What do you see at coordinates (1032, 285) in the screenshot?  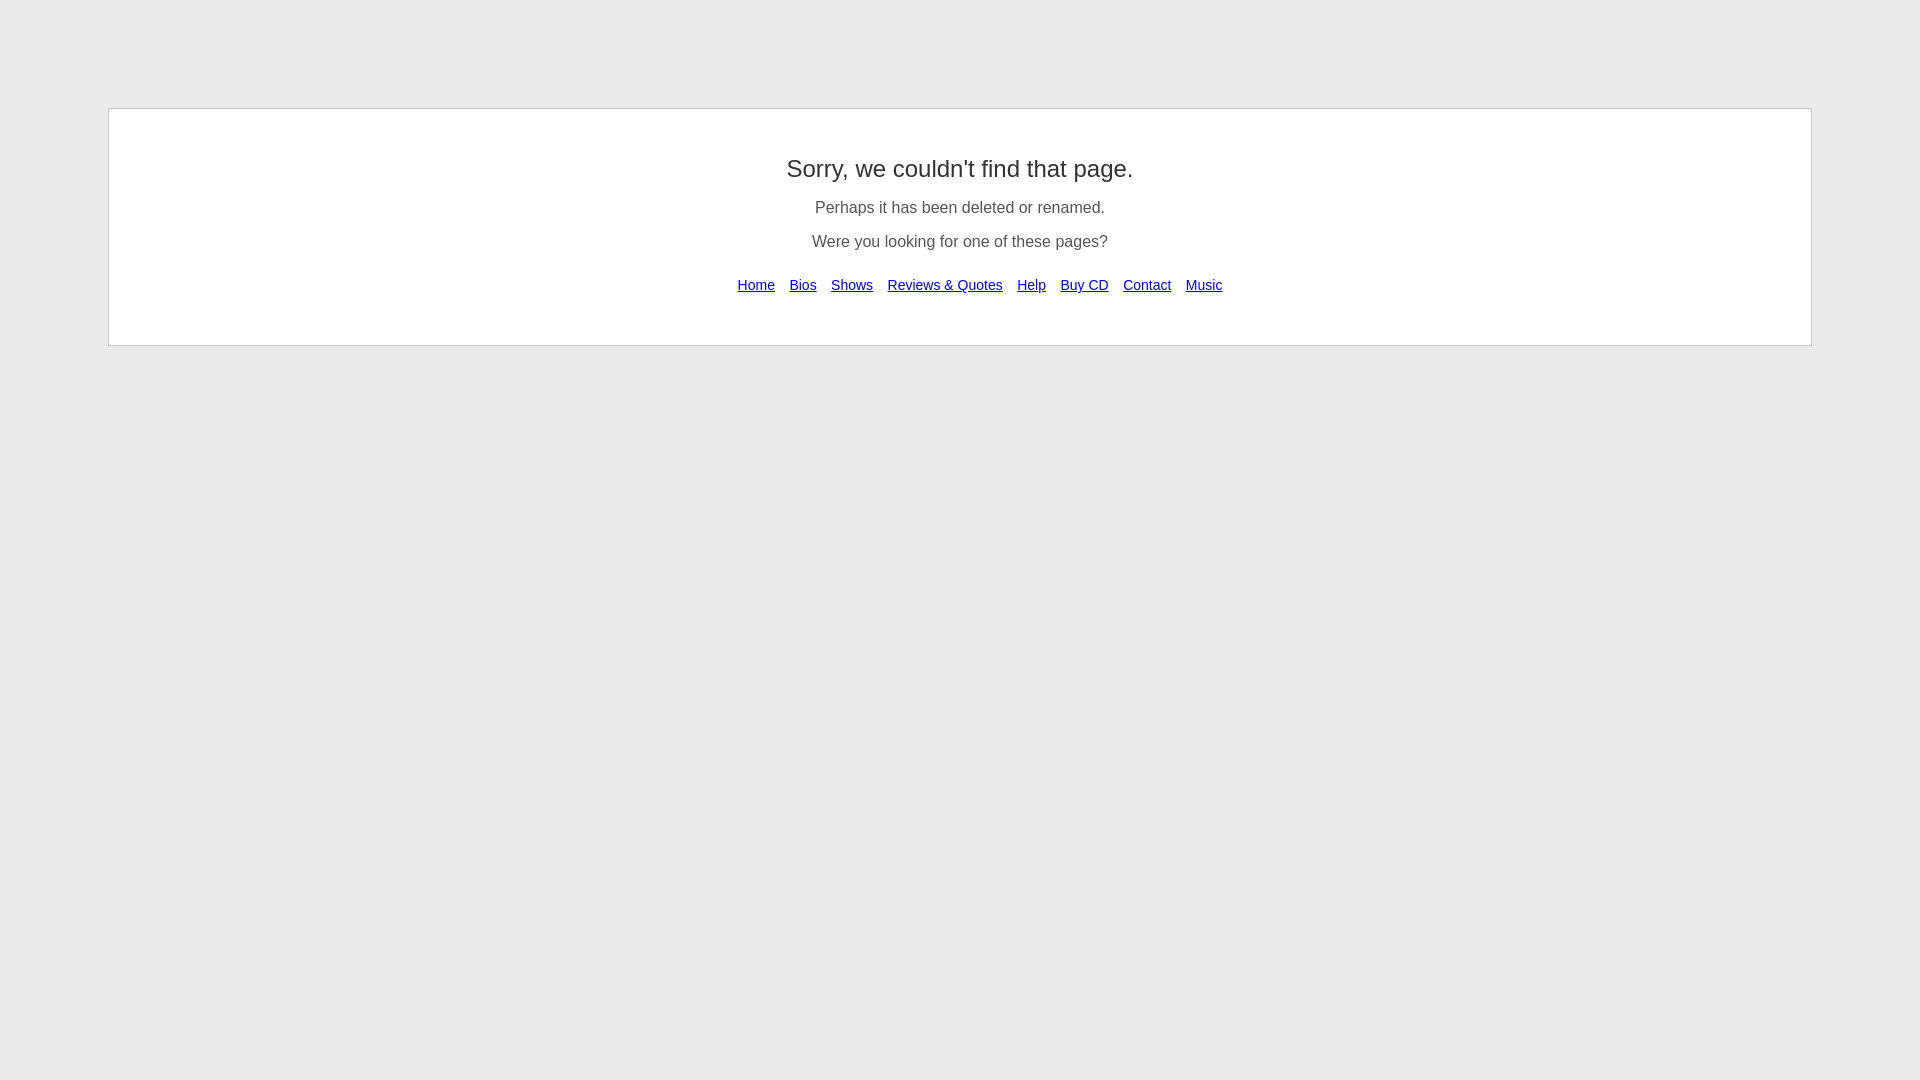 I see `Help` at bounding box center [1032, 285].